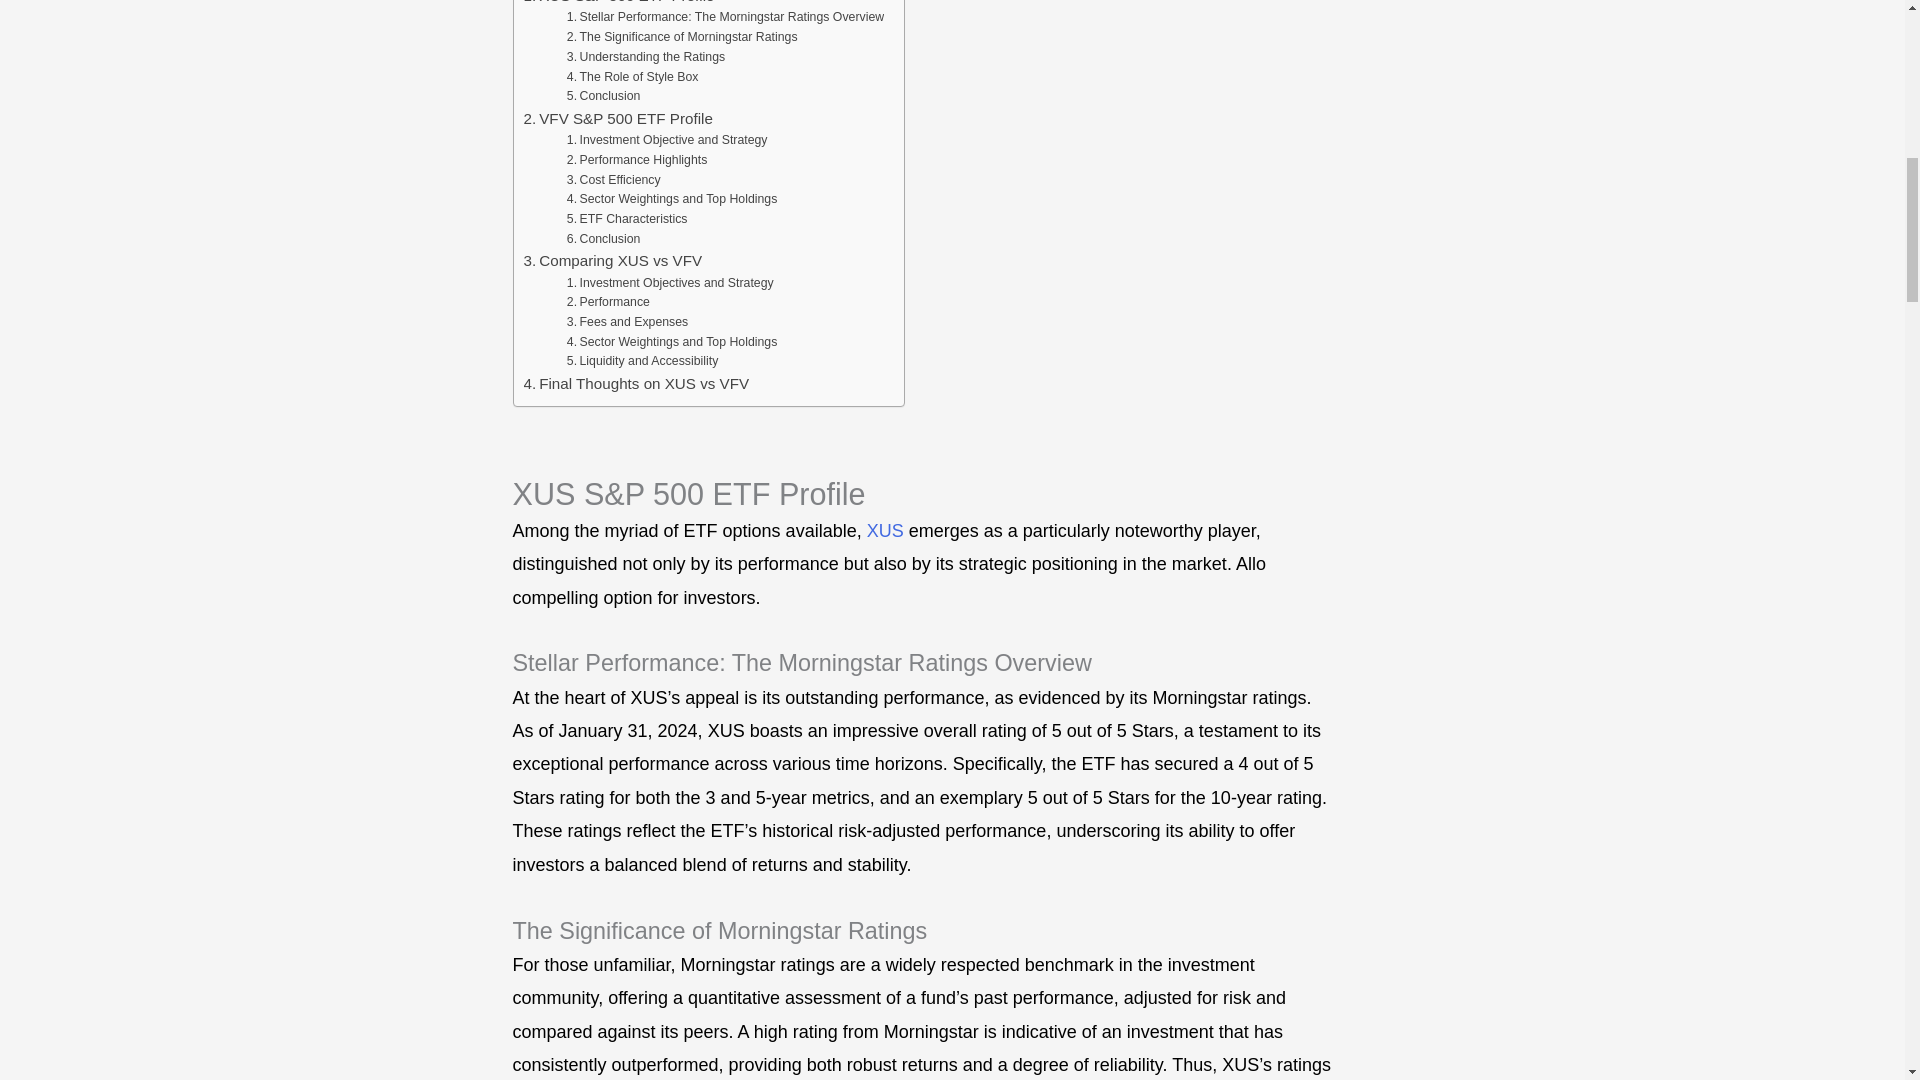  What do you see at coordinates (886, 530) in the screenshot?
I see `XUS` at bounding box center [886, 530].